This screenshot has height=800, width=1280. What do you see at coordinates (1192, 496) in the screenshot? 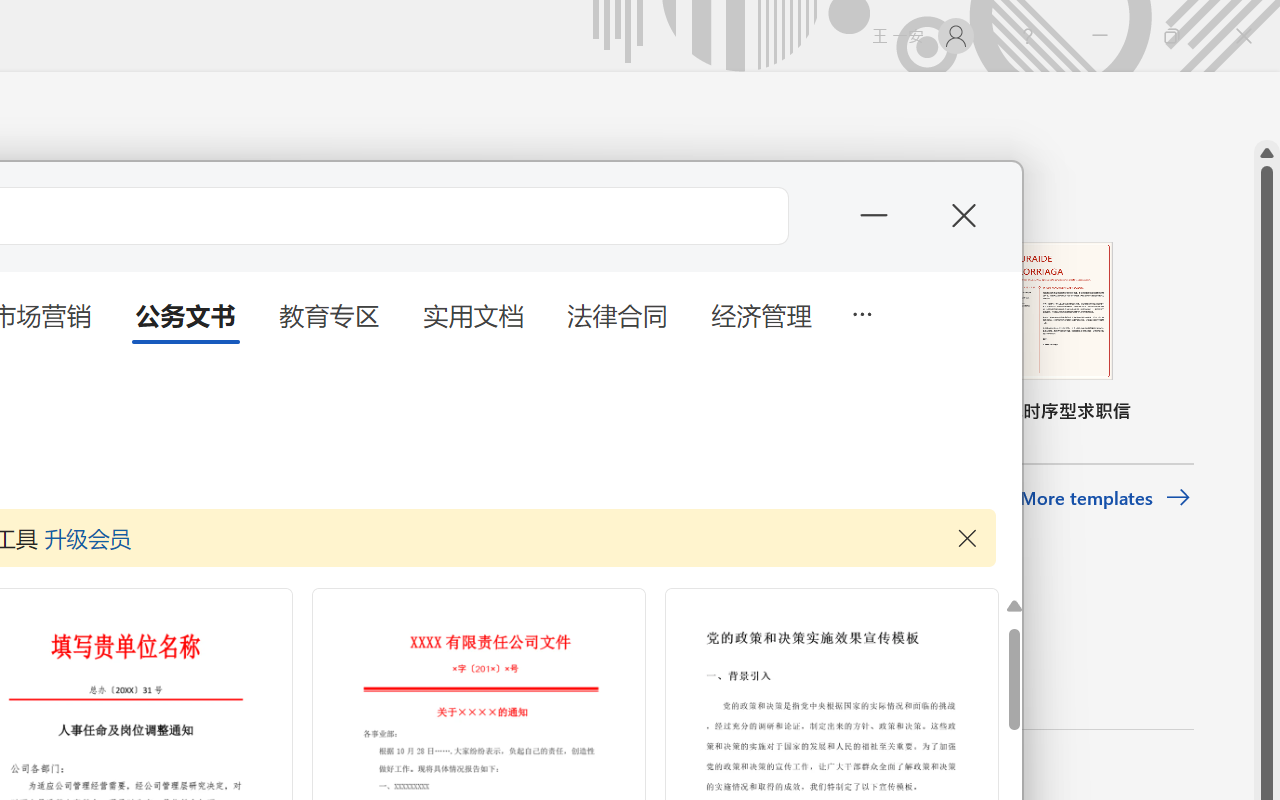
I see `2404.05719v1.pdf` at bounding box center [1192, 496].